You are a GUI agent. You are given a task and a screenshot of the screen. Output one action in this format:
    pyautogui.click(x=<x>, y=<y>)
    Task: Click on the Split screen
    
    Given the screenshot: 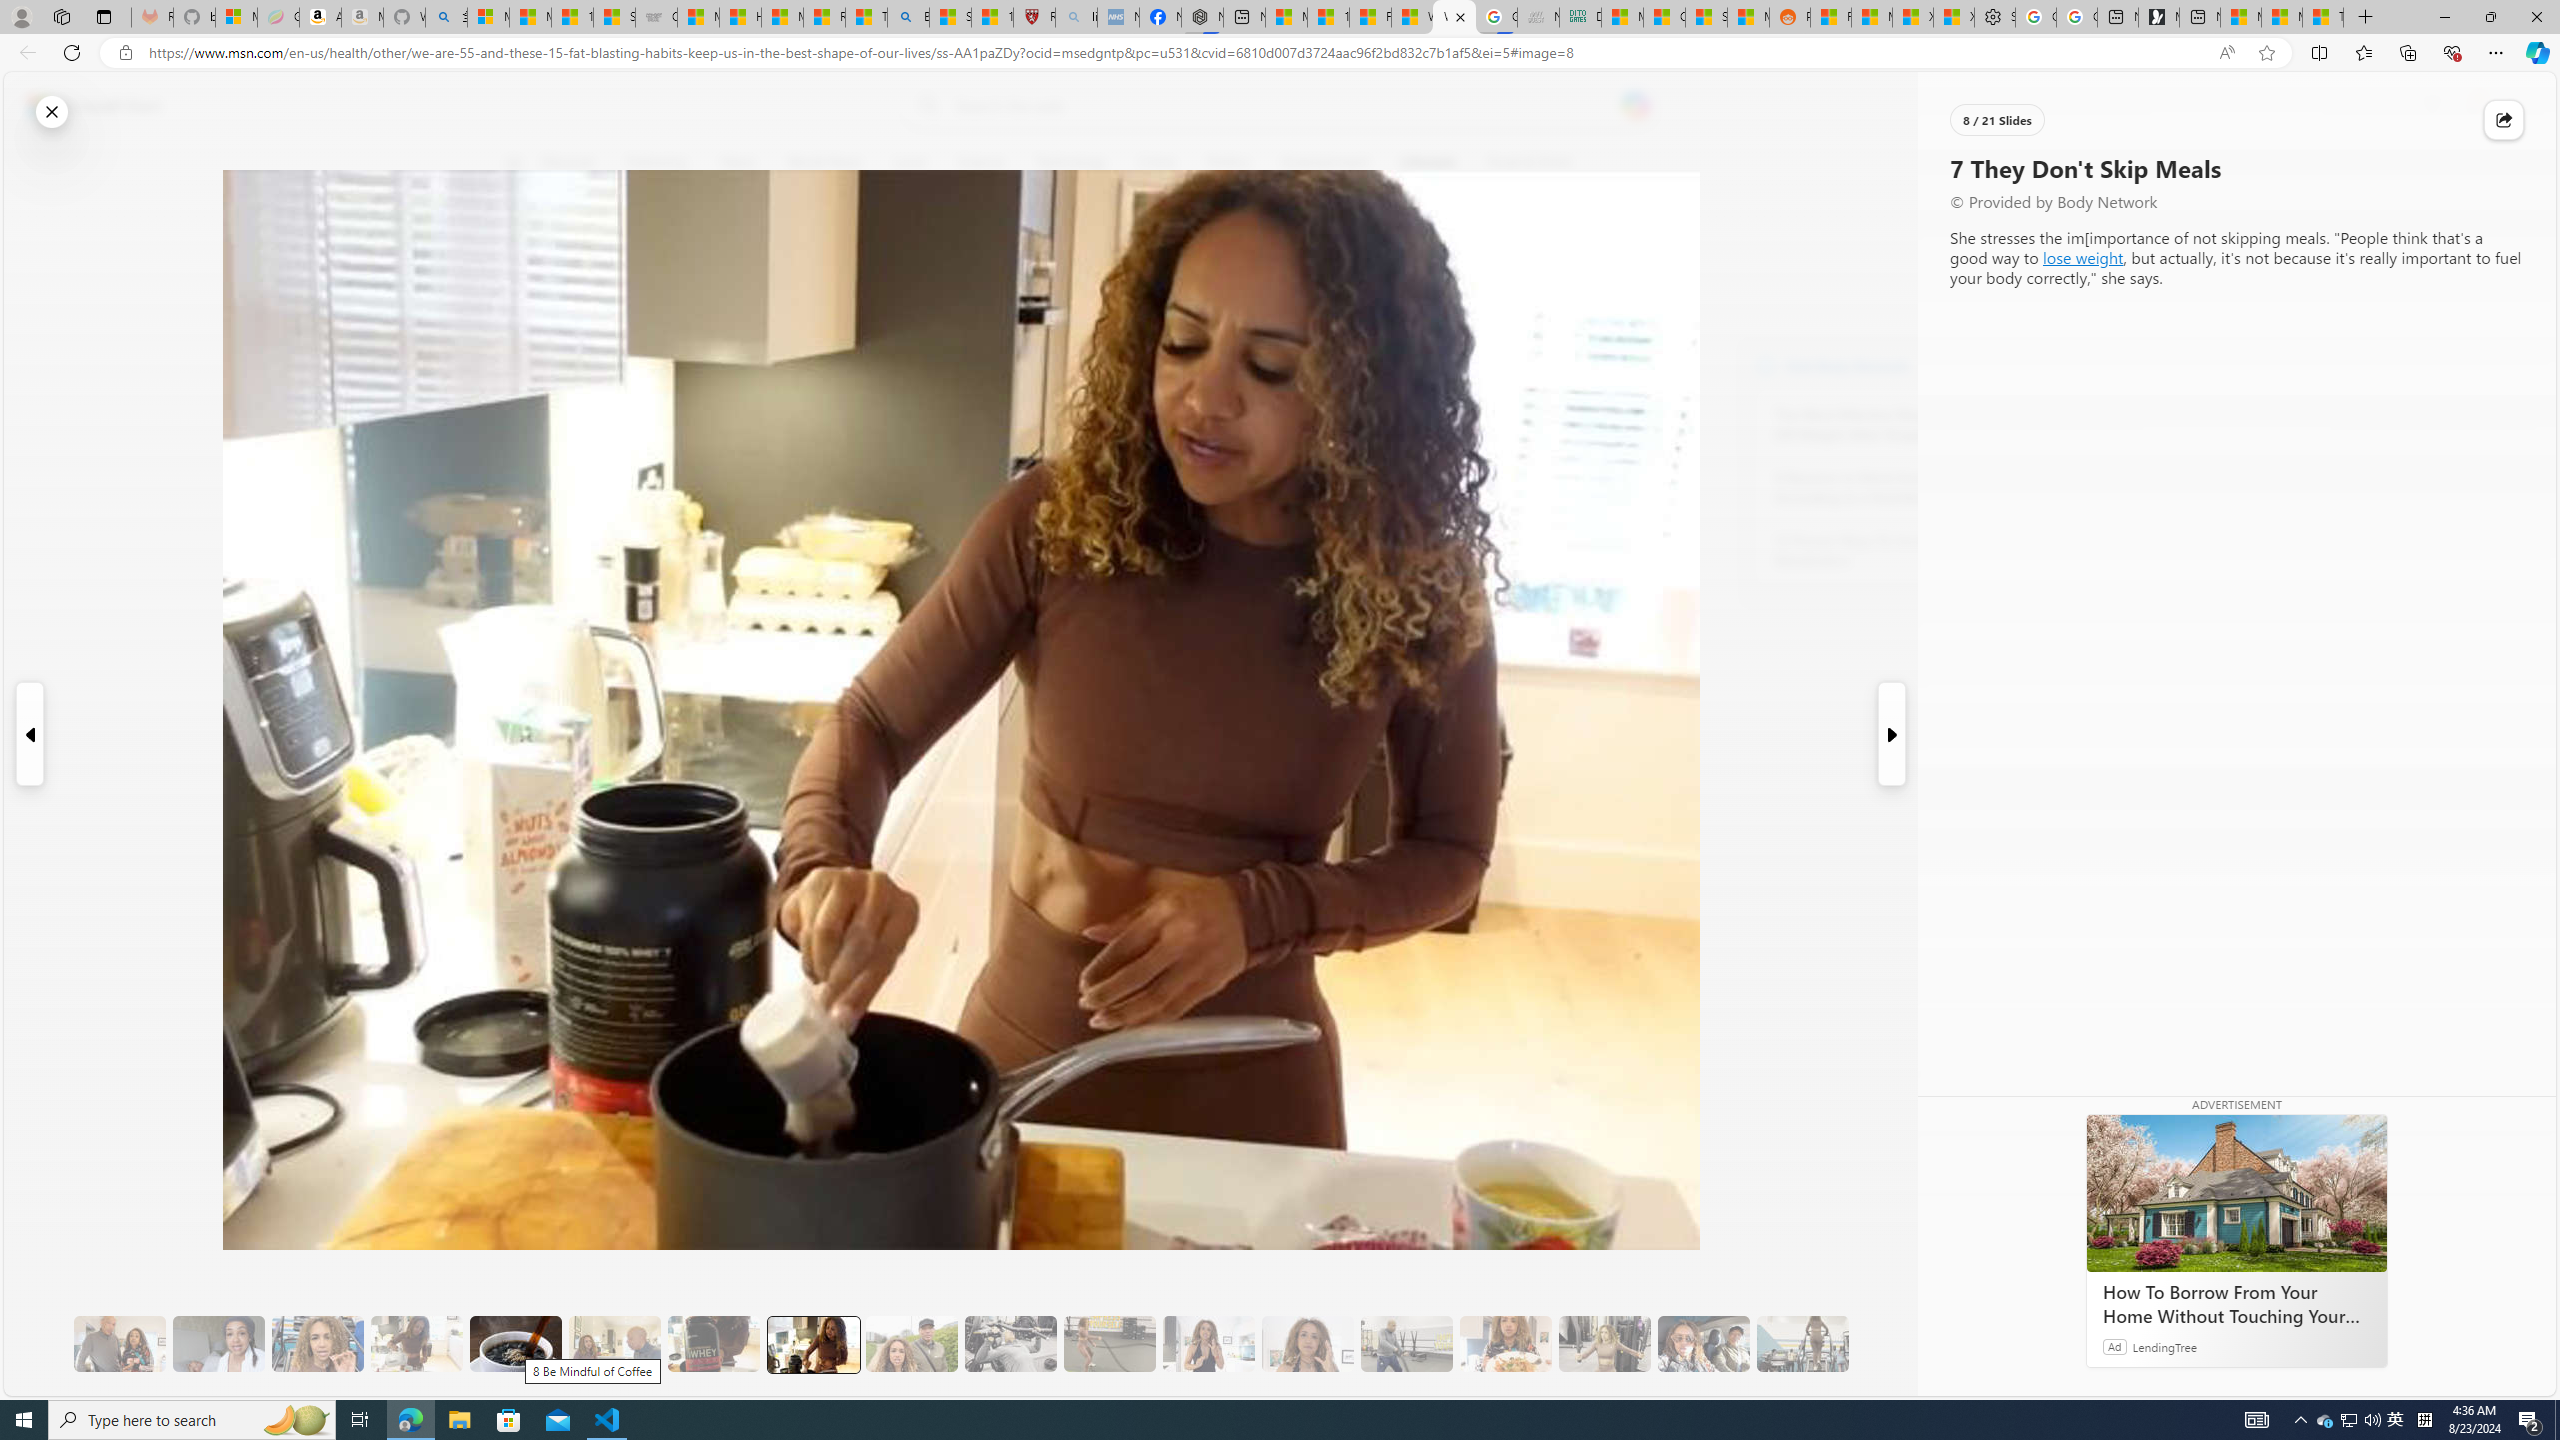 What is the action you would take?
    pyautogui.click(x=2318, y=52)
    